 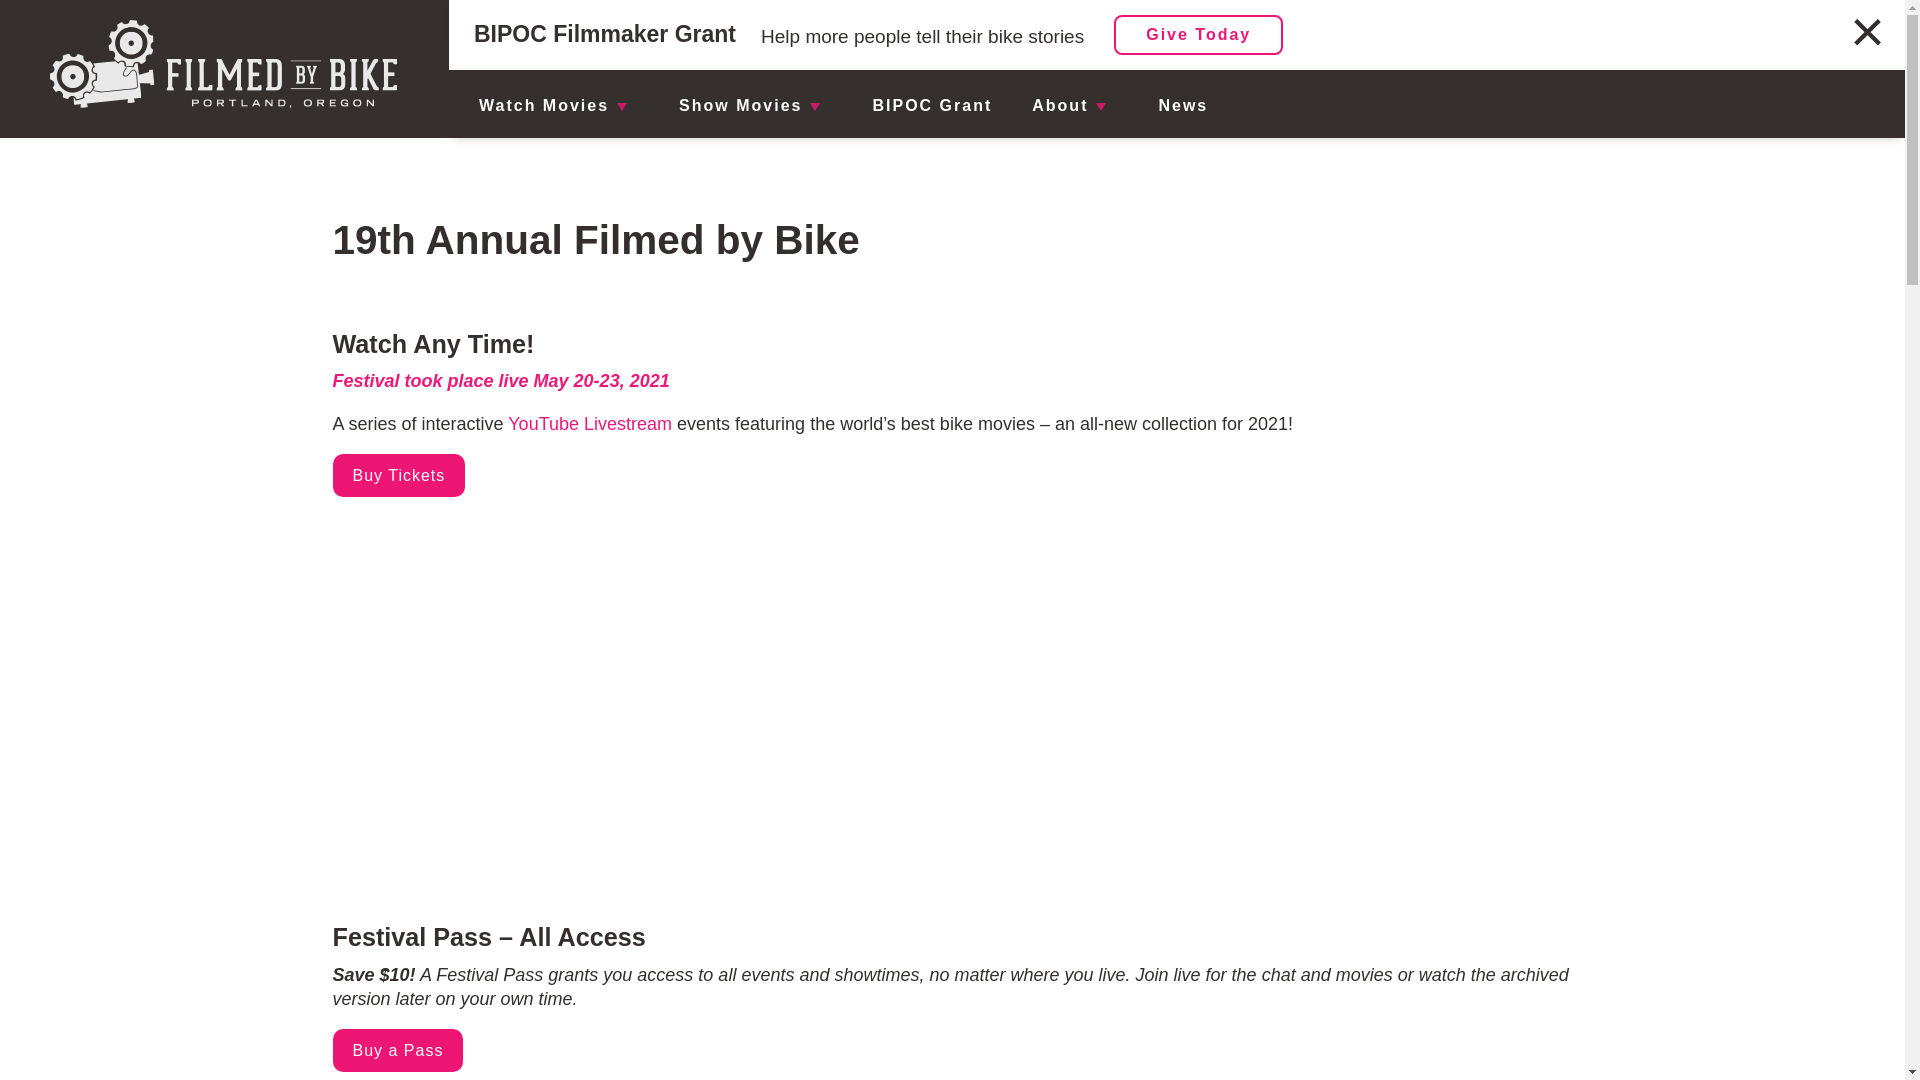 What do you see at coordinates (543, 106) in the screenshot?
I see `Watch Movies` at bounding box center [543, 106].